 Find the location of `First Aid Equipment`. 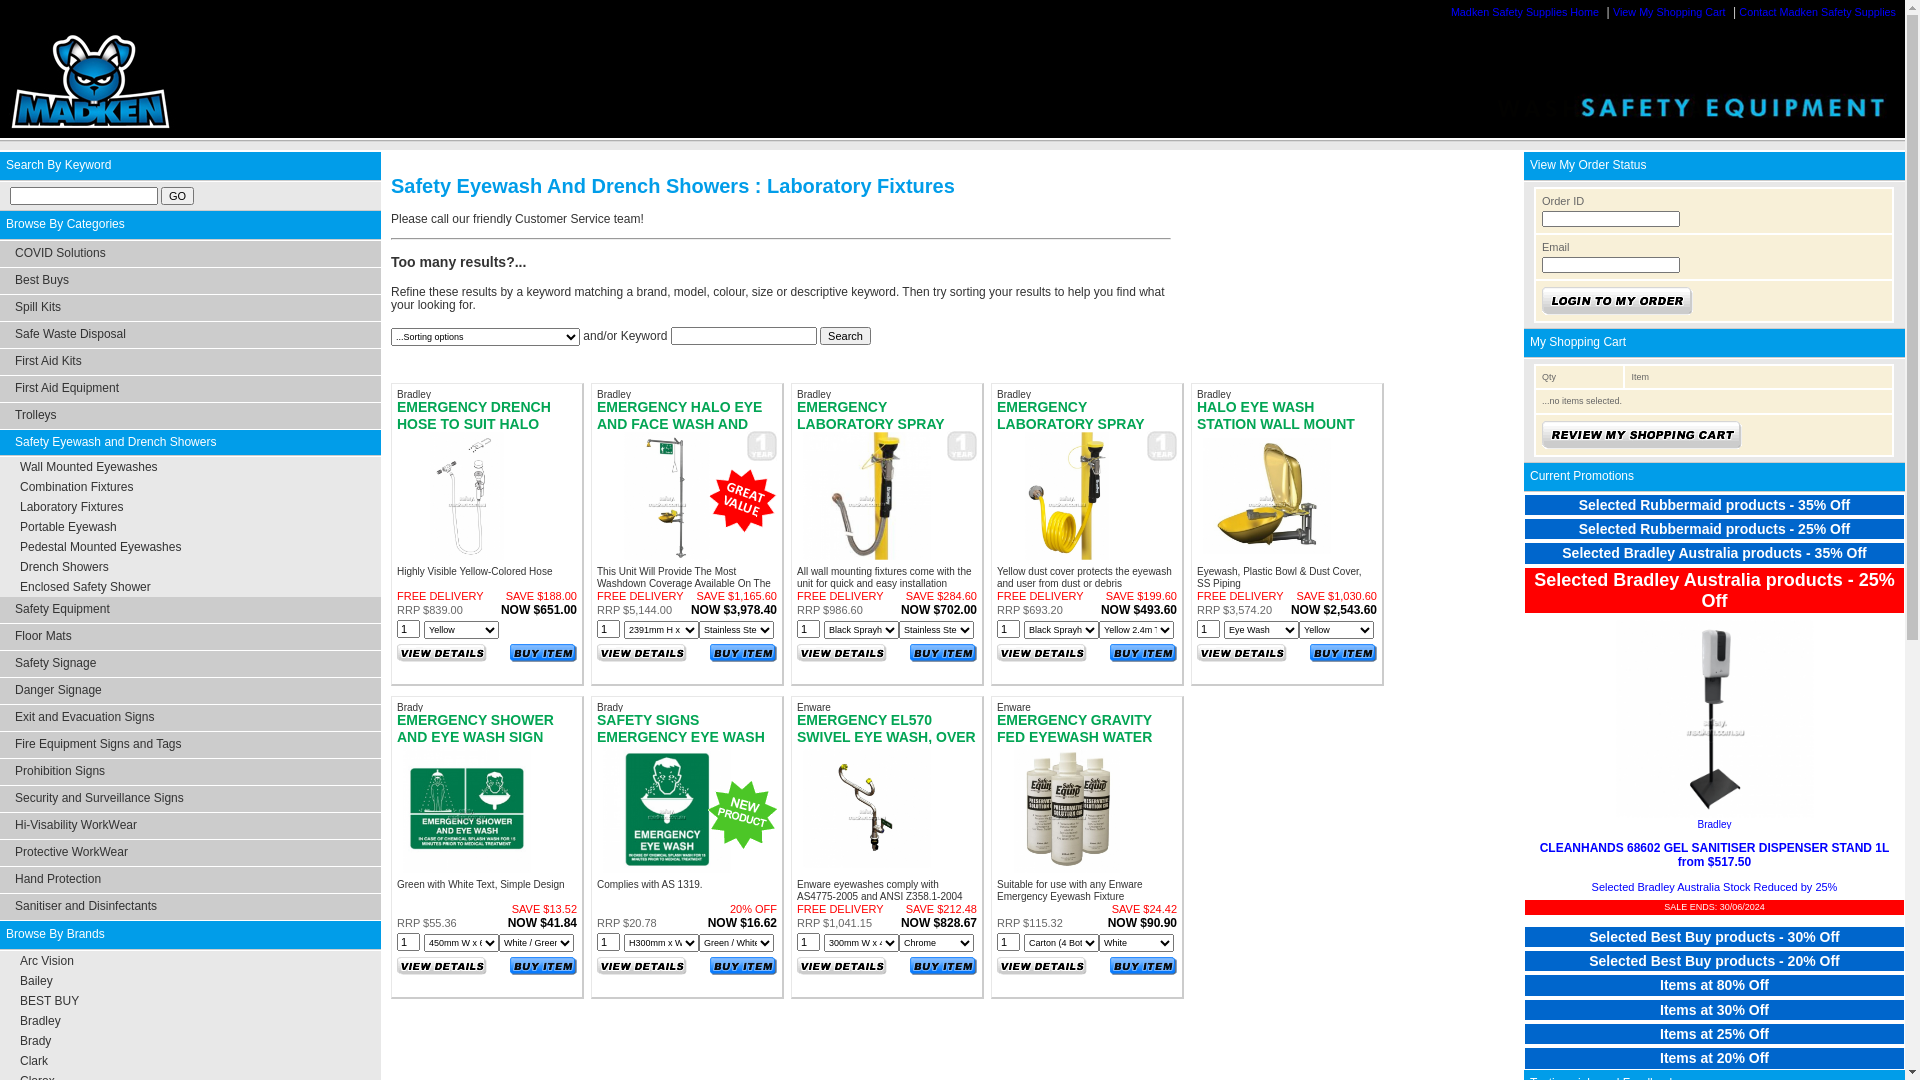

First Aid Equipment is located at coordinates (190, 389).